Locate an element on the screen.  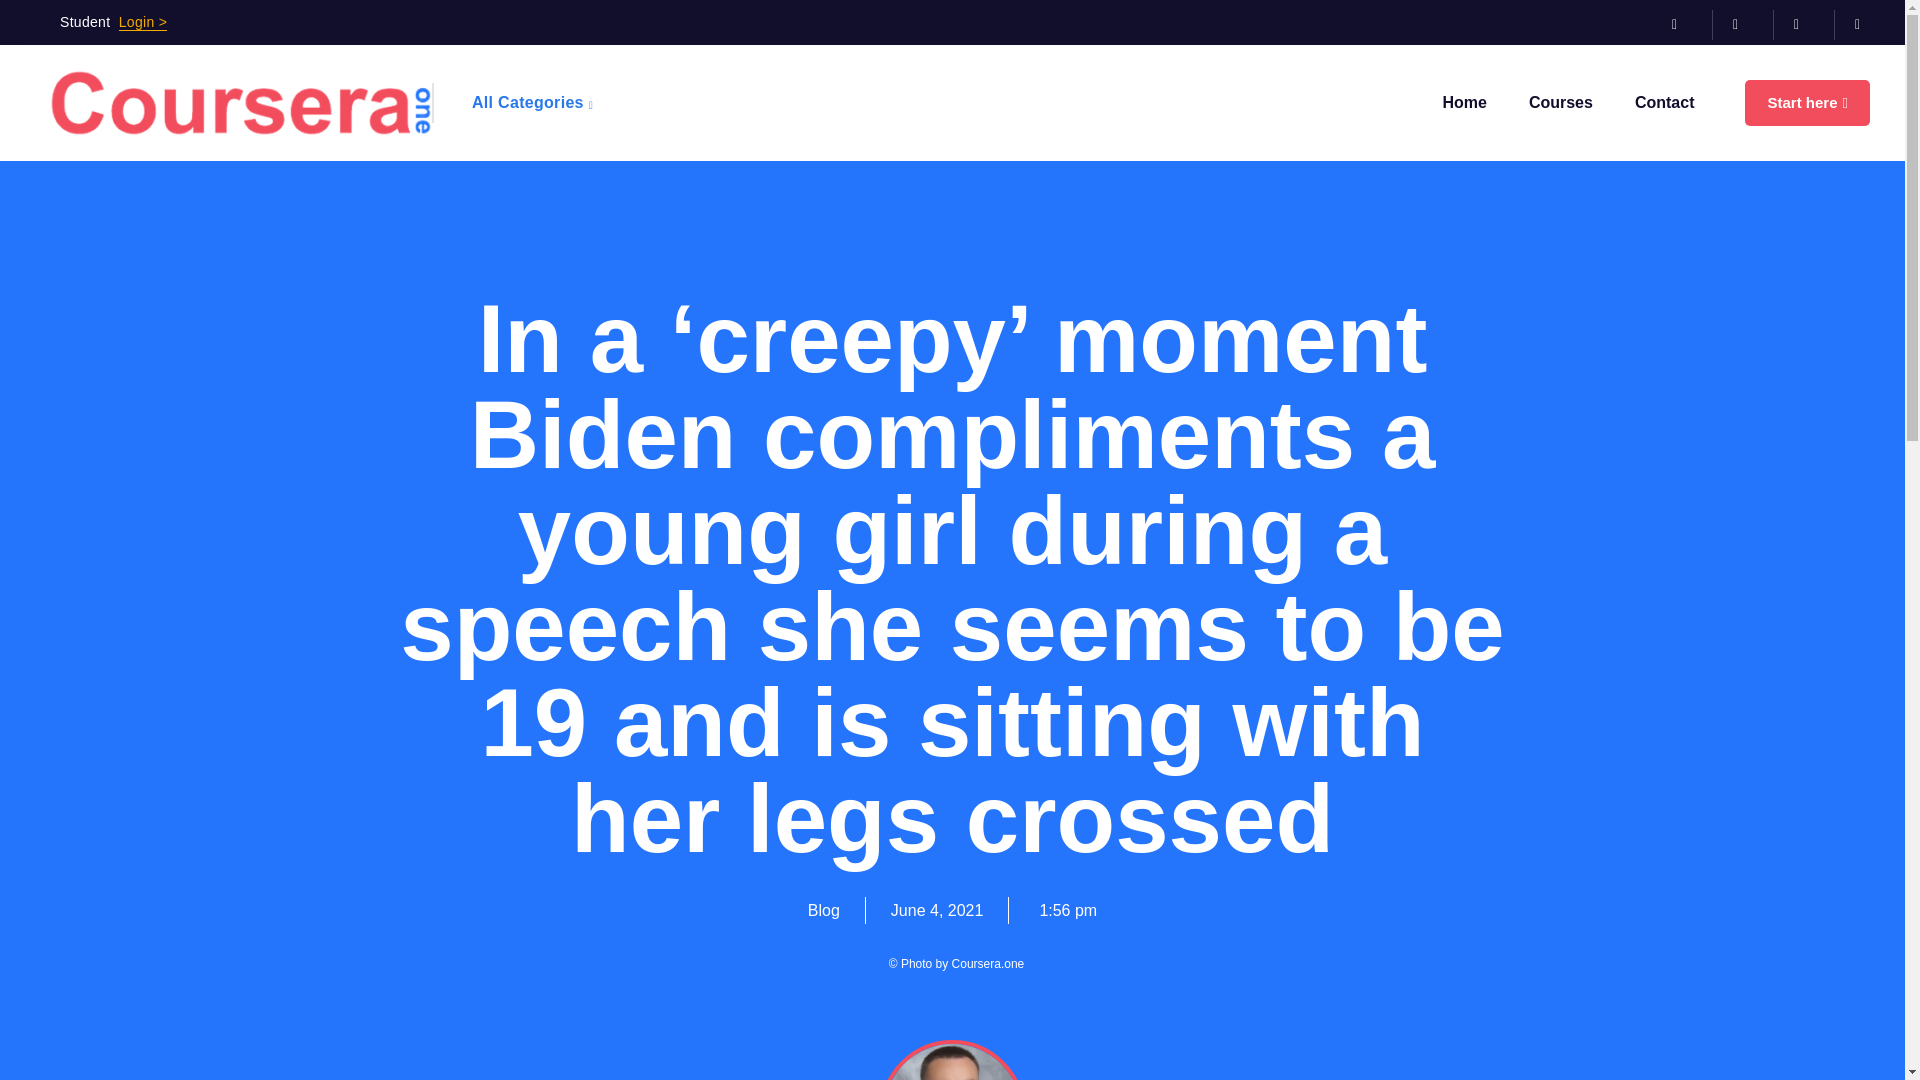
COURSERA ONE is located at coordinates (240, 103).